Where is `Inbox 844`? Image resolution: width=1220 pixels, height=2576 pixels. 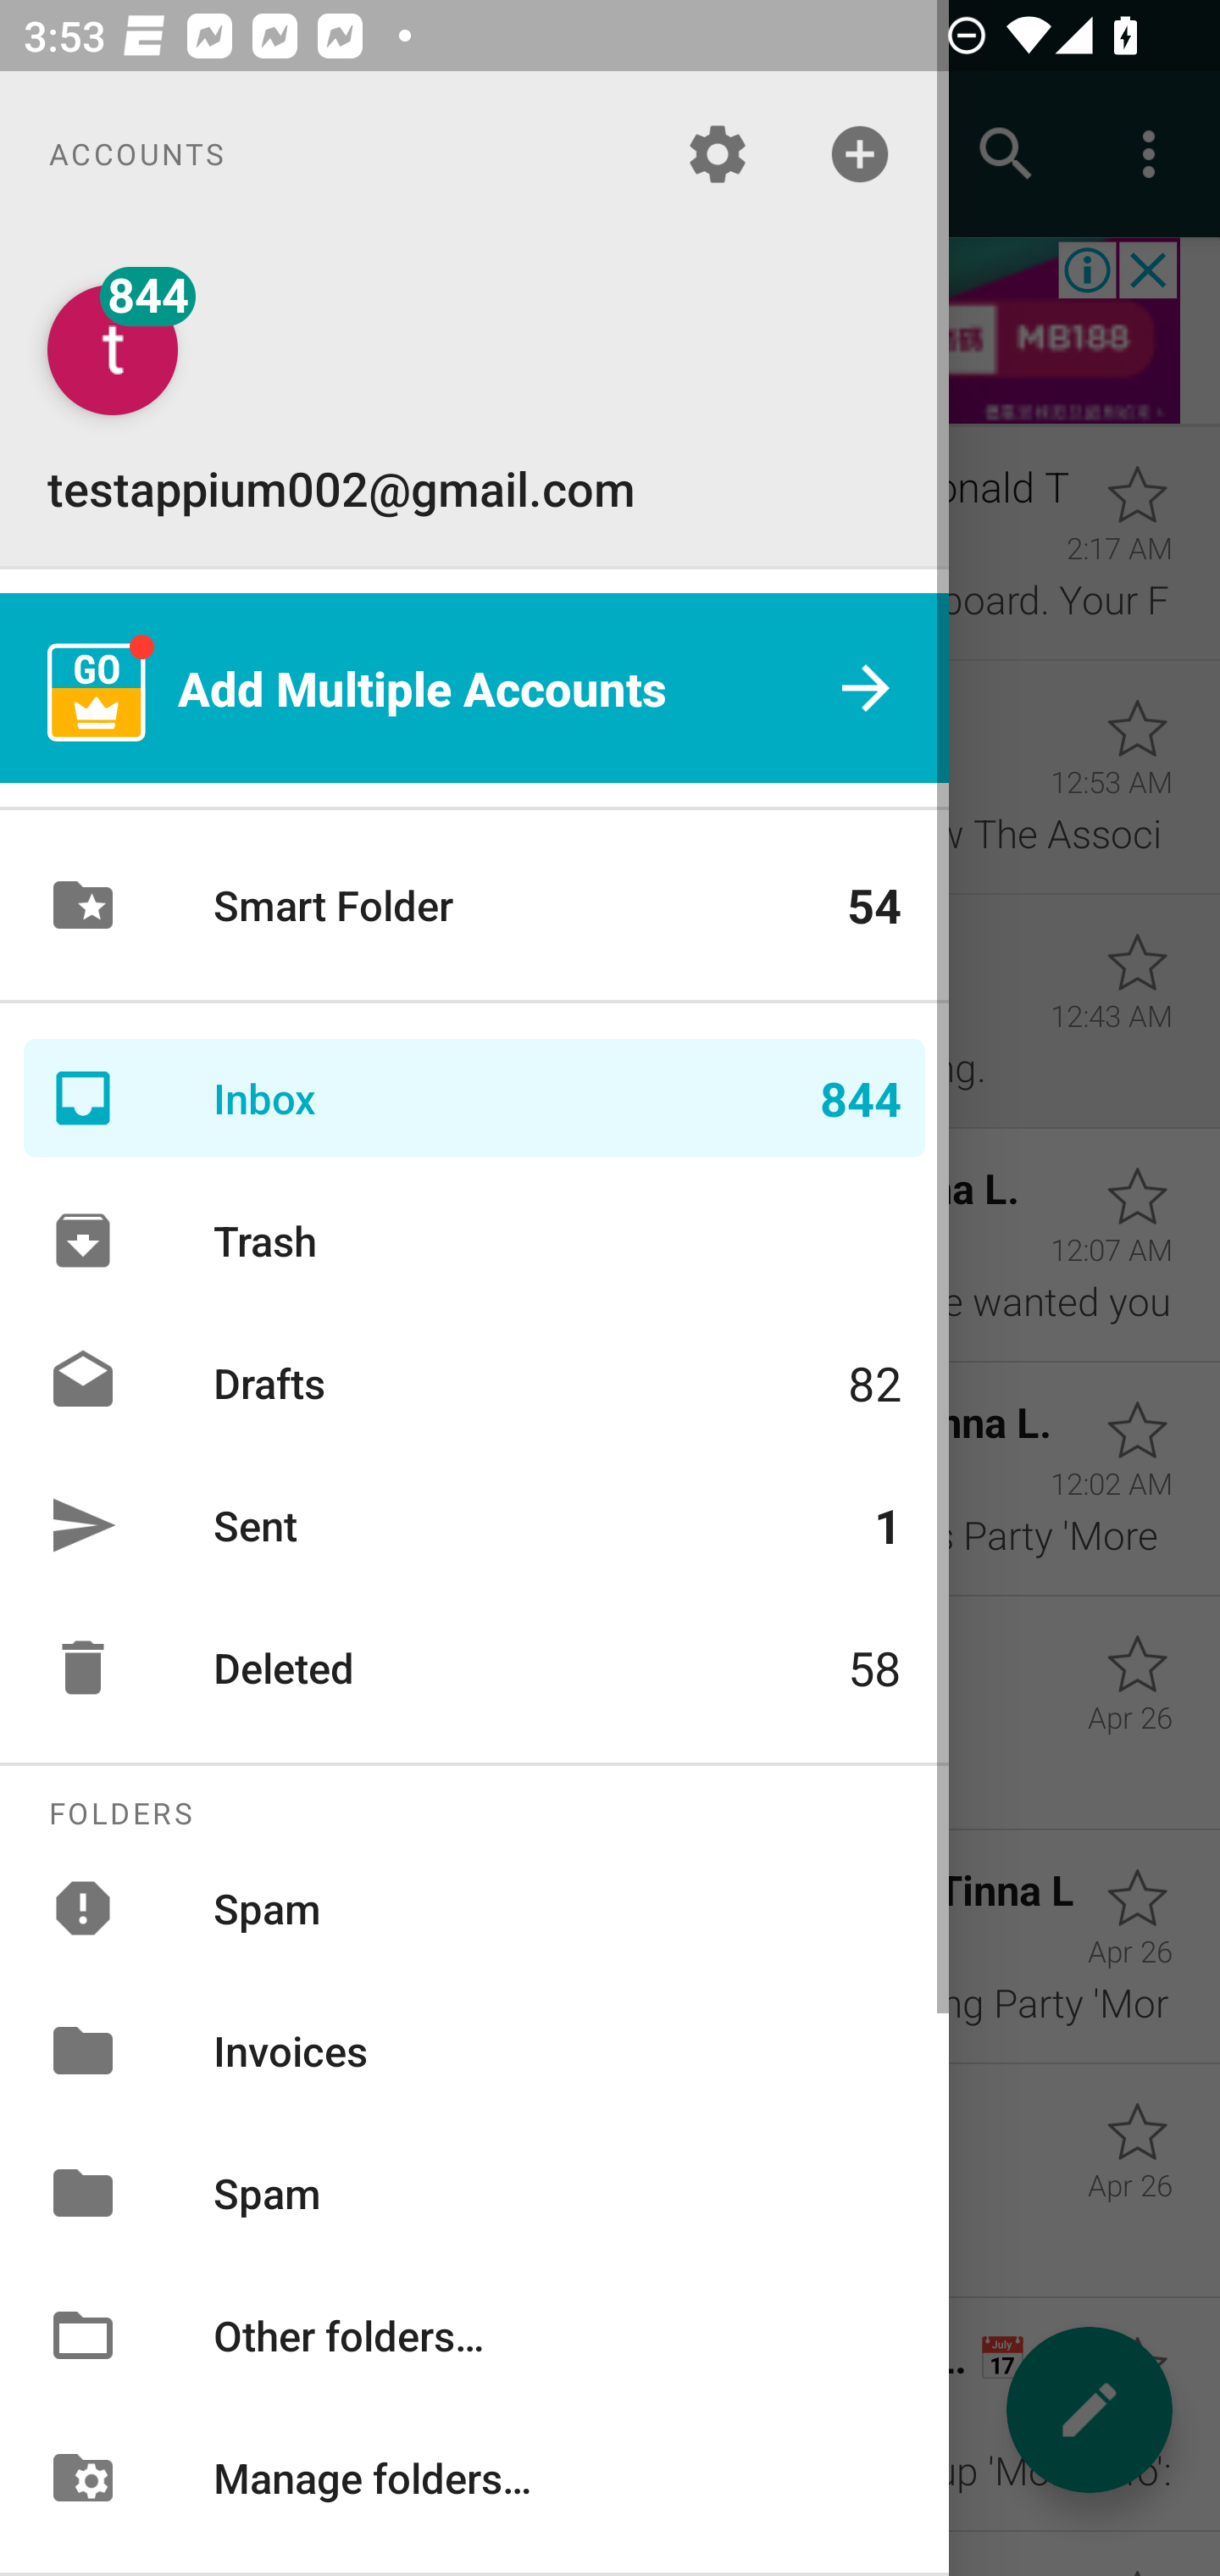
Inbox 844 is located at coordinates (474, 1098).